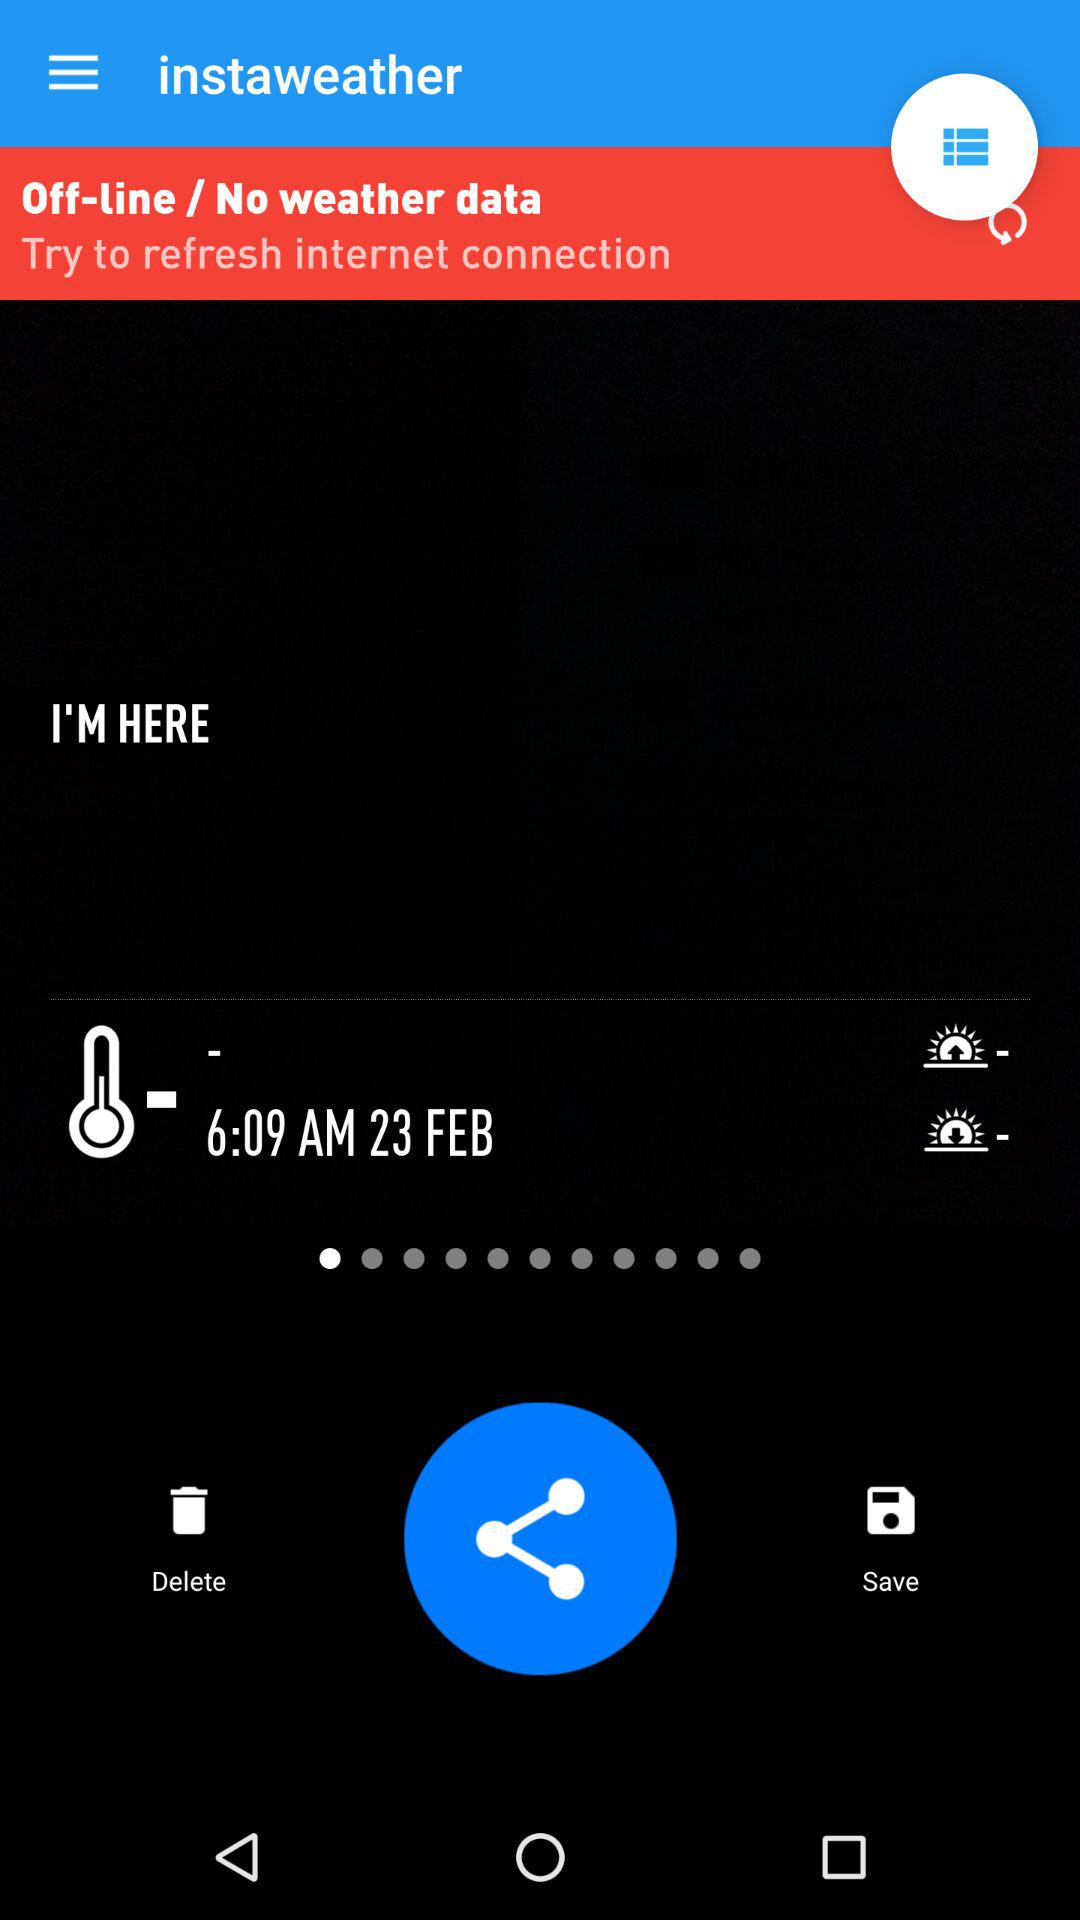 The width and height of the screenshot is (1080, 1920). What do you see at coordinates (188, 1538) in the screenshot?
I see `jump to delete` at bounding box center [188, 1538].